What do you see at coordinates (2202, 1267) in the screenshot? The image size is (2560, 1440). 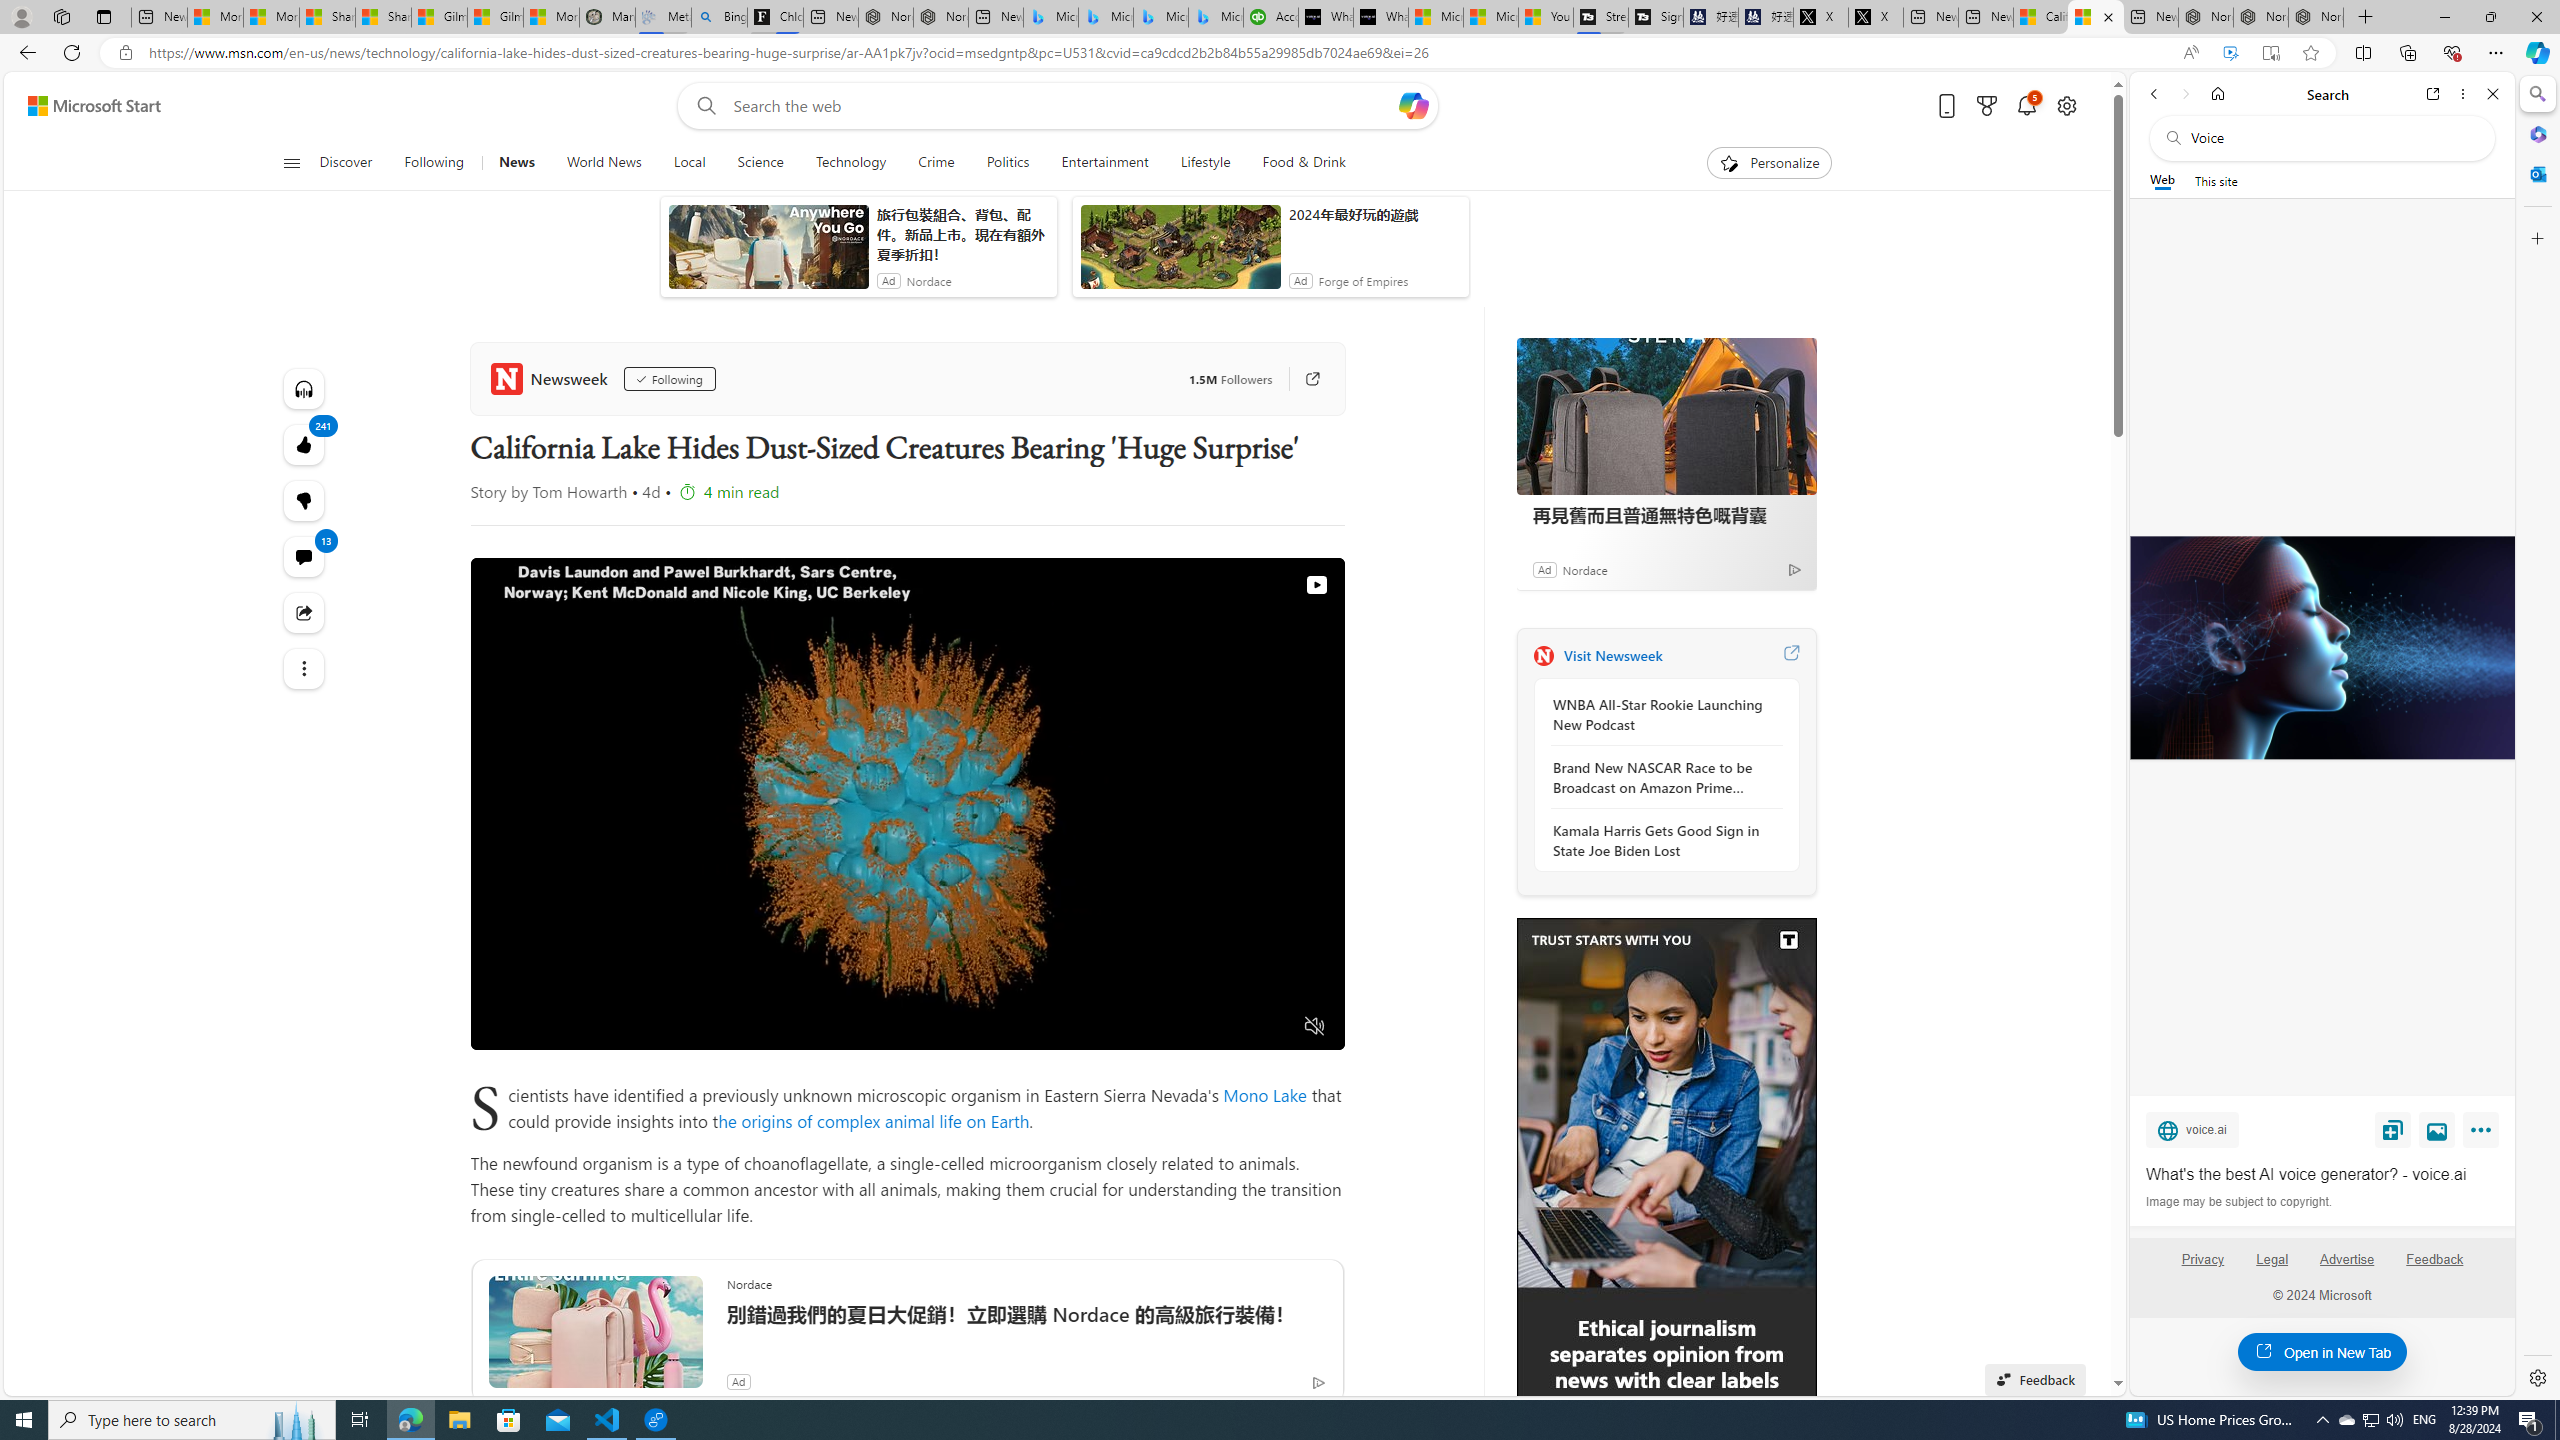 I see `Privacy` at bounding box center [2202, 1267].